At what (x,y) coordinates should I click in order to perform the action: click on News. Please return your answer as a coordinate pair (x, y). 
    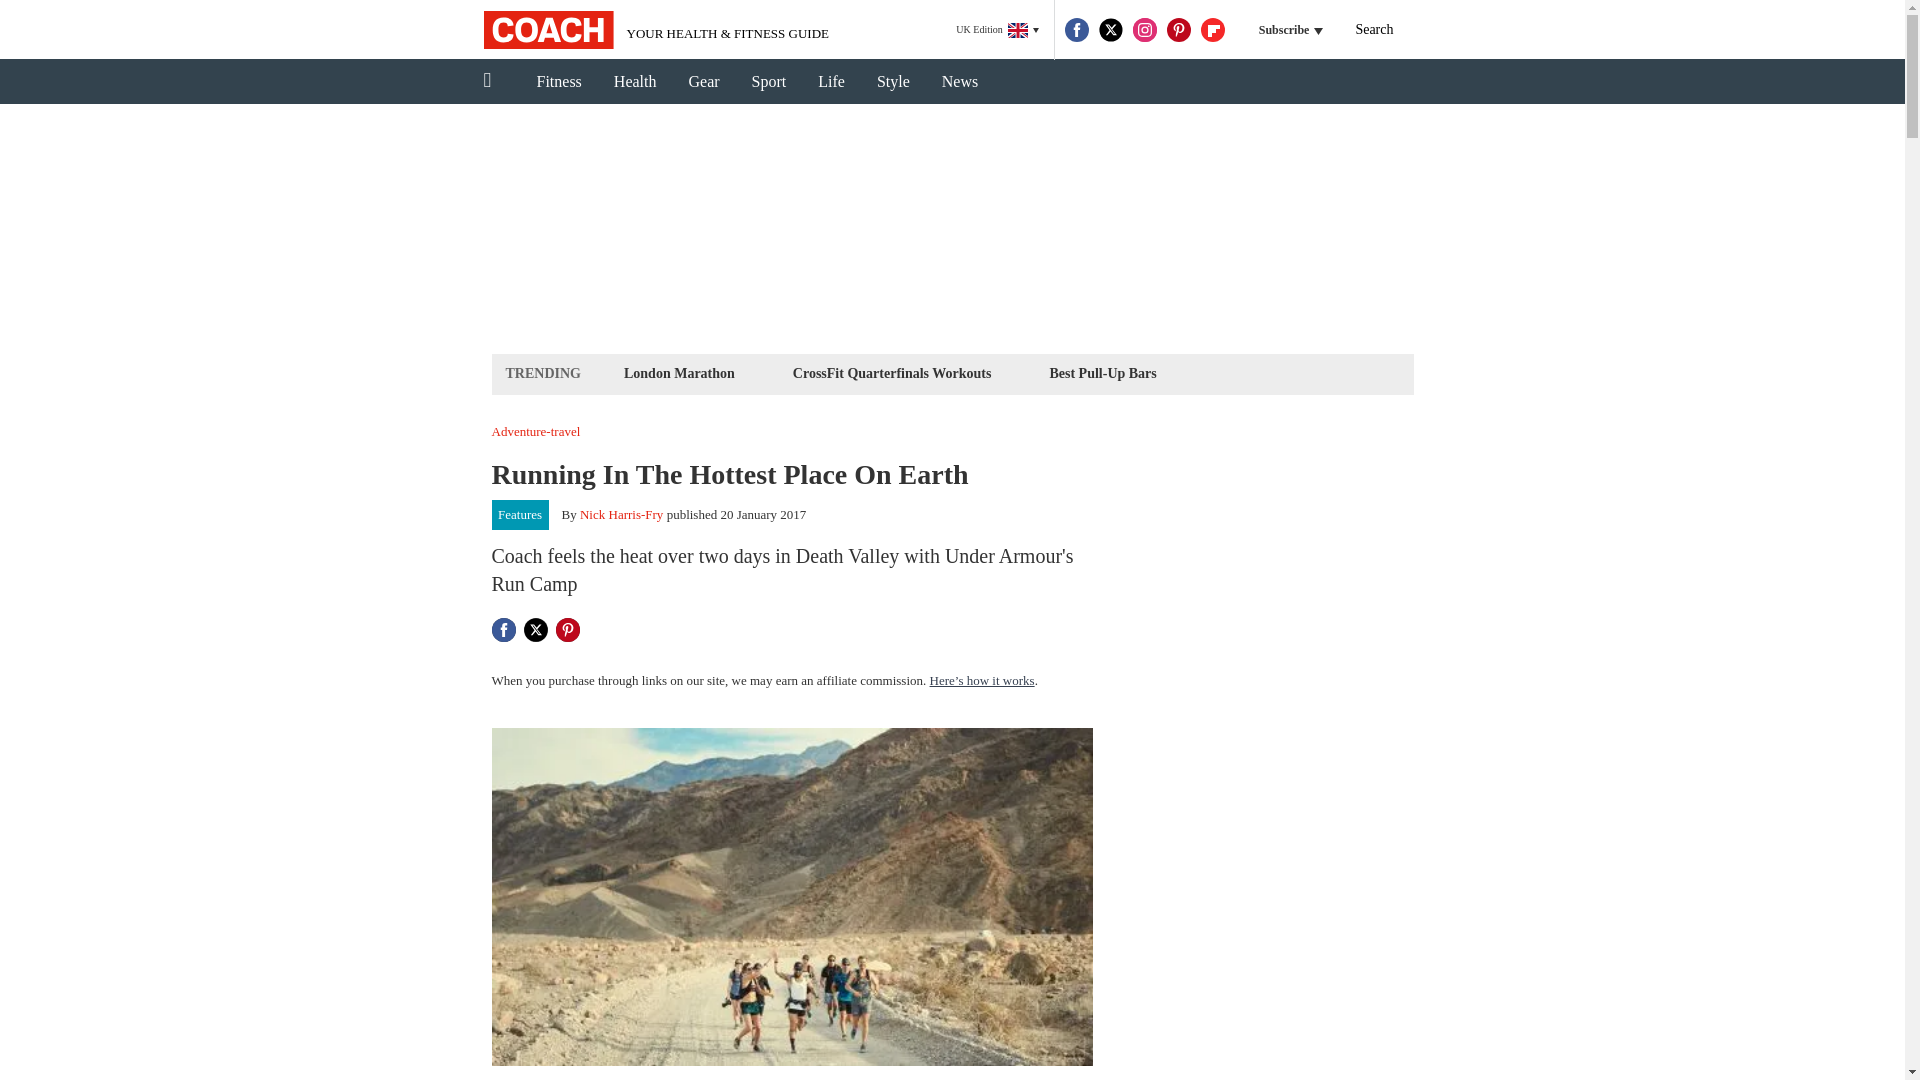
    Looking at the image, I should click on (960, 82).